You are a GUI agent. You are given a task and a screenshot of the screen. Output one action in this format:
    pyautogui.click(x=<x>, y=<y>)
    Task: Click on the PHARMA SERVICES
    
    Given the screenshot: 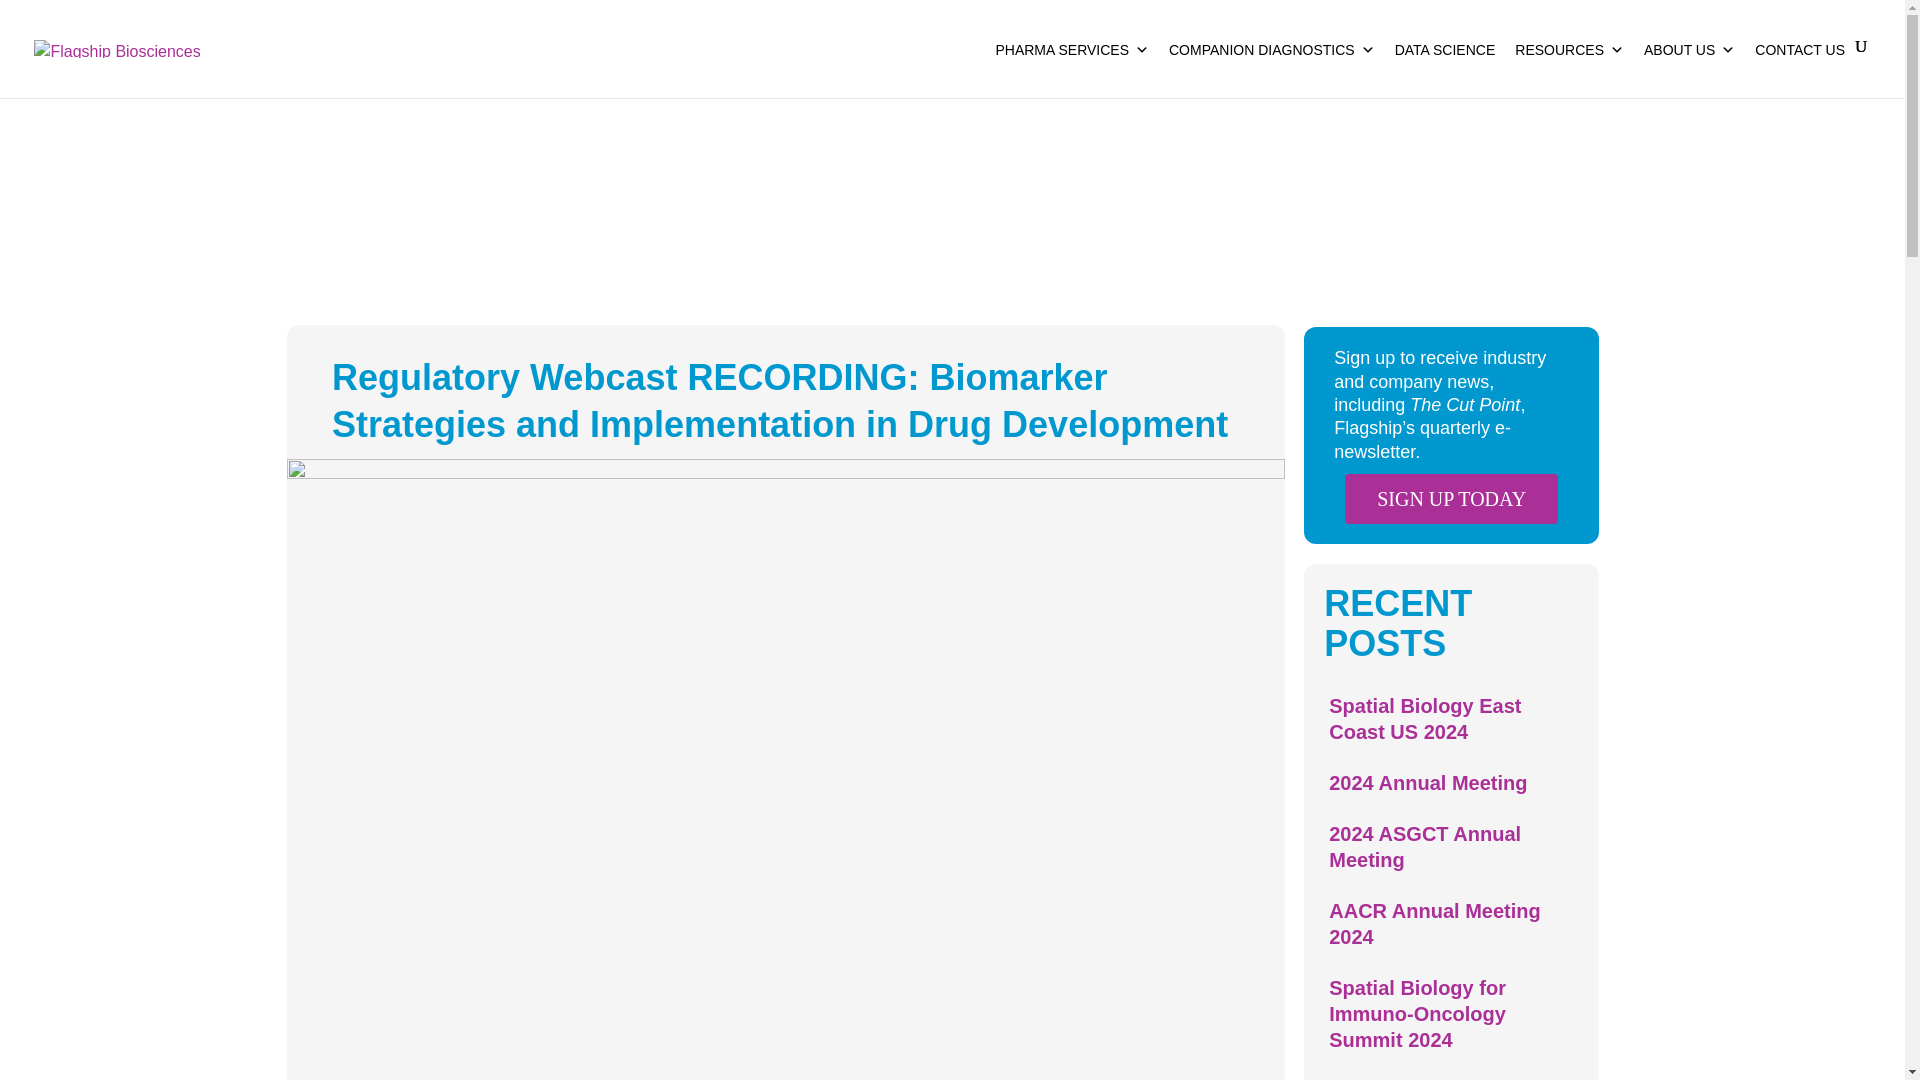 What is the action you would take?
    pyautogui.click(x=1072, y=68)
    